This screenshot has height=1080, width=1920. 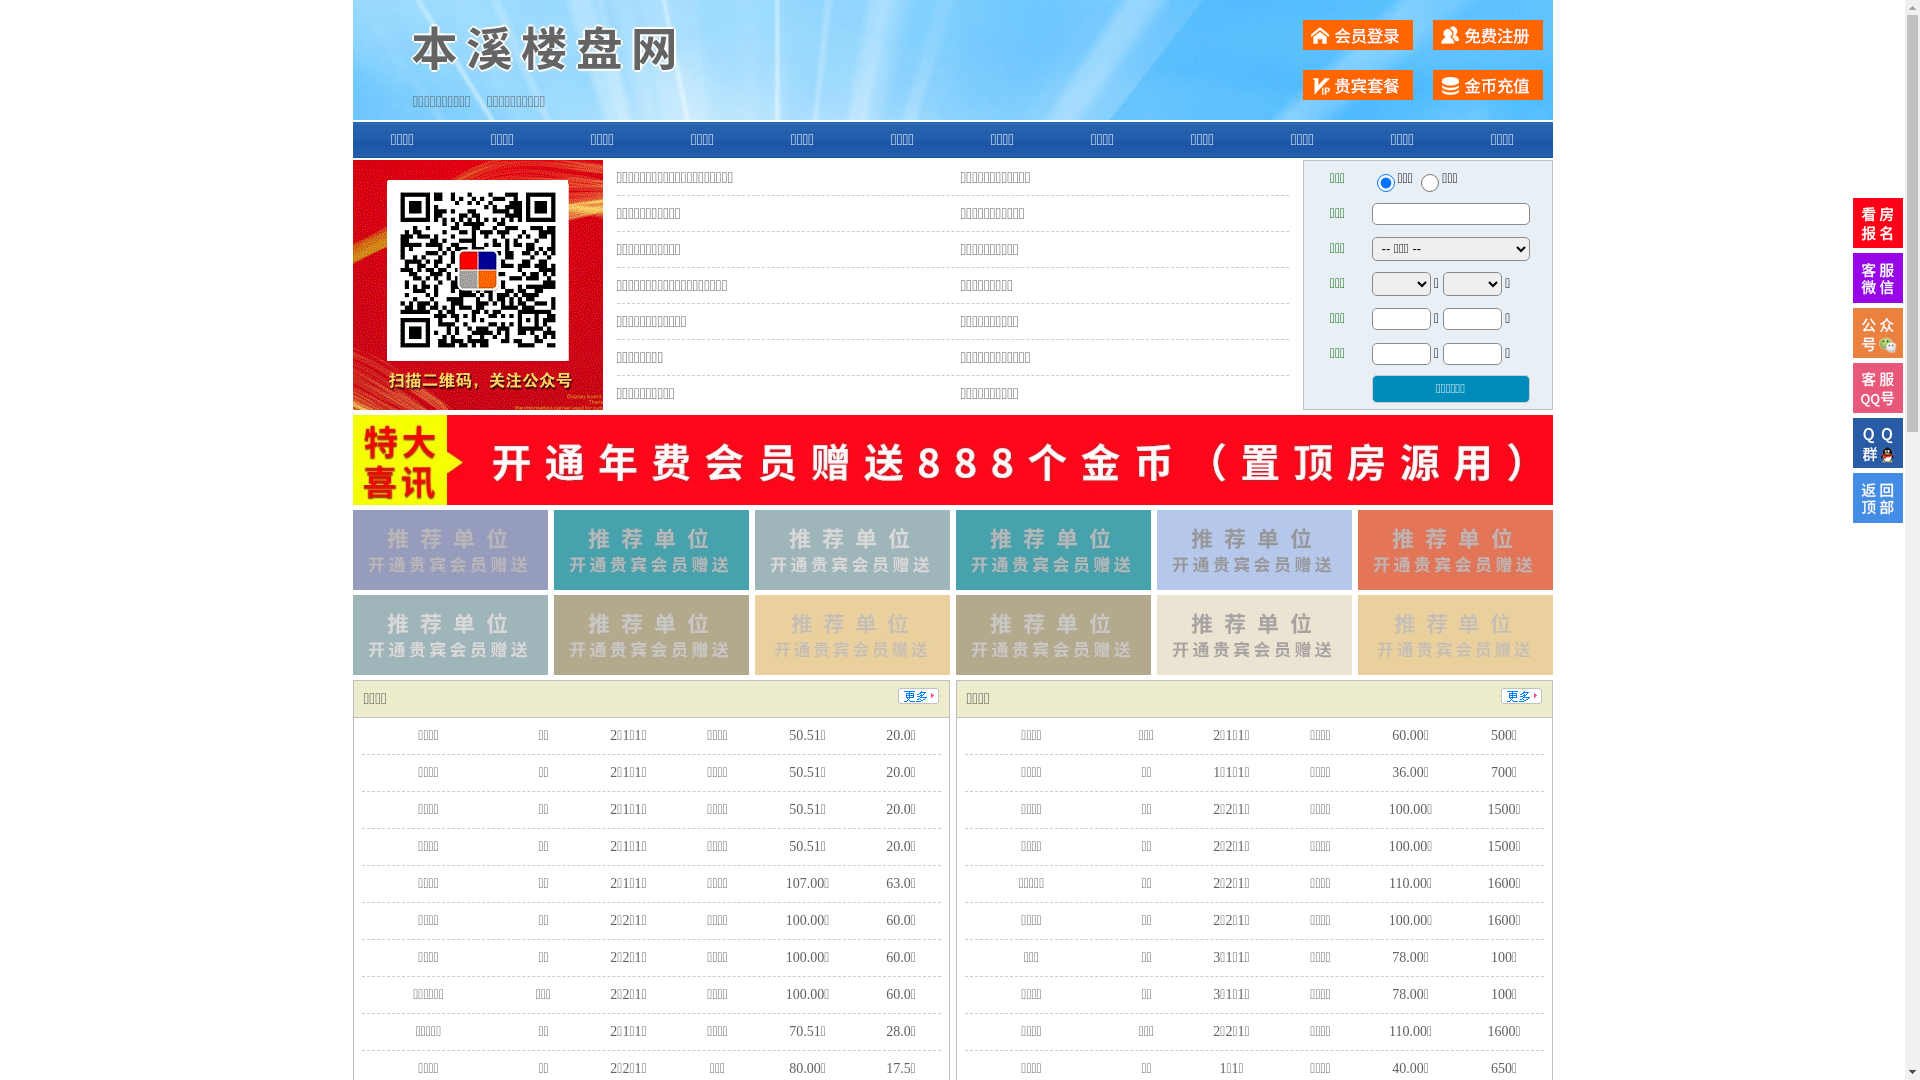 I want to click on ershou, so click(x=1385, y=183).